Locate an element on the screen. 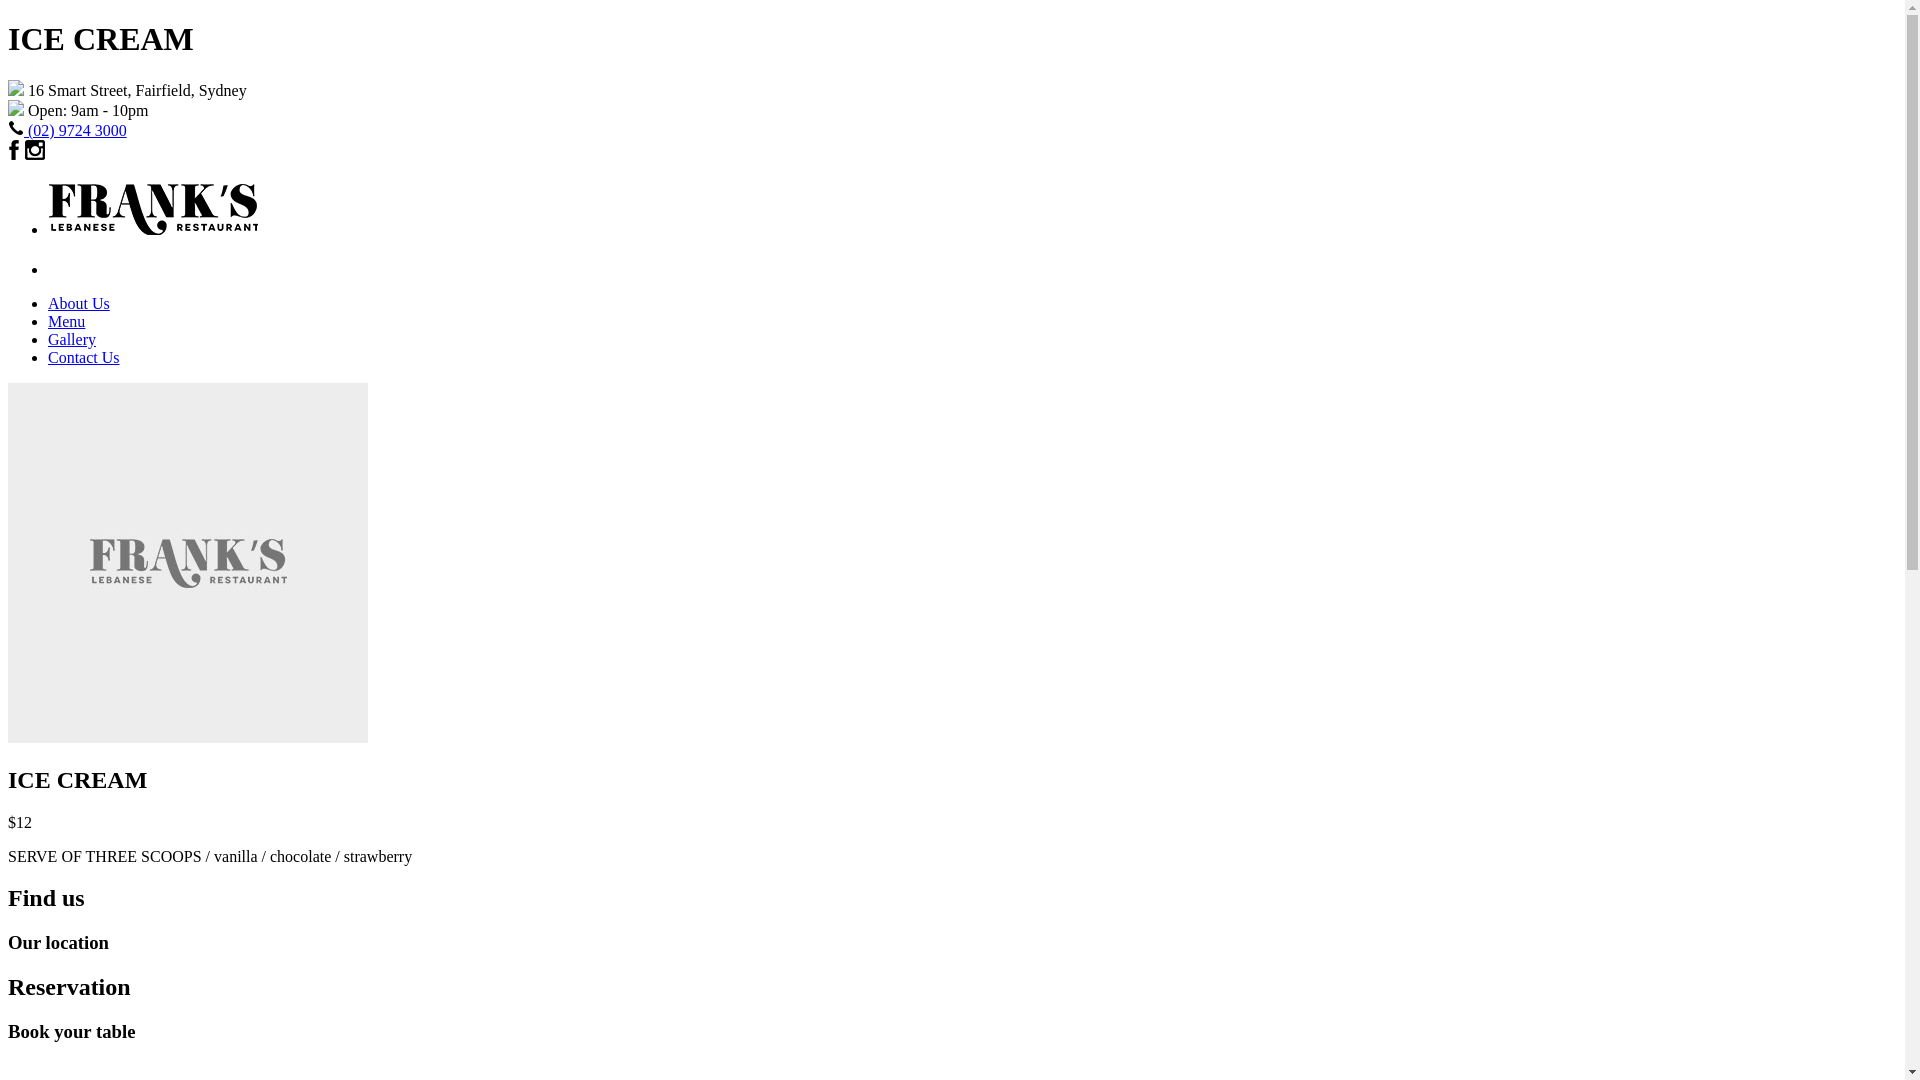 The width and height of the screenshot is (1920, 1080). Gallery is located at coordinates (72, 340).